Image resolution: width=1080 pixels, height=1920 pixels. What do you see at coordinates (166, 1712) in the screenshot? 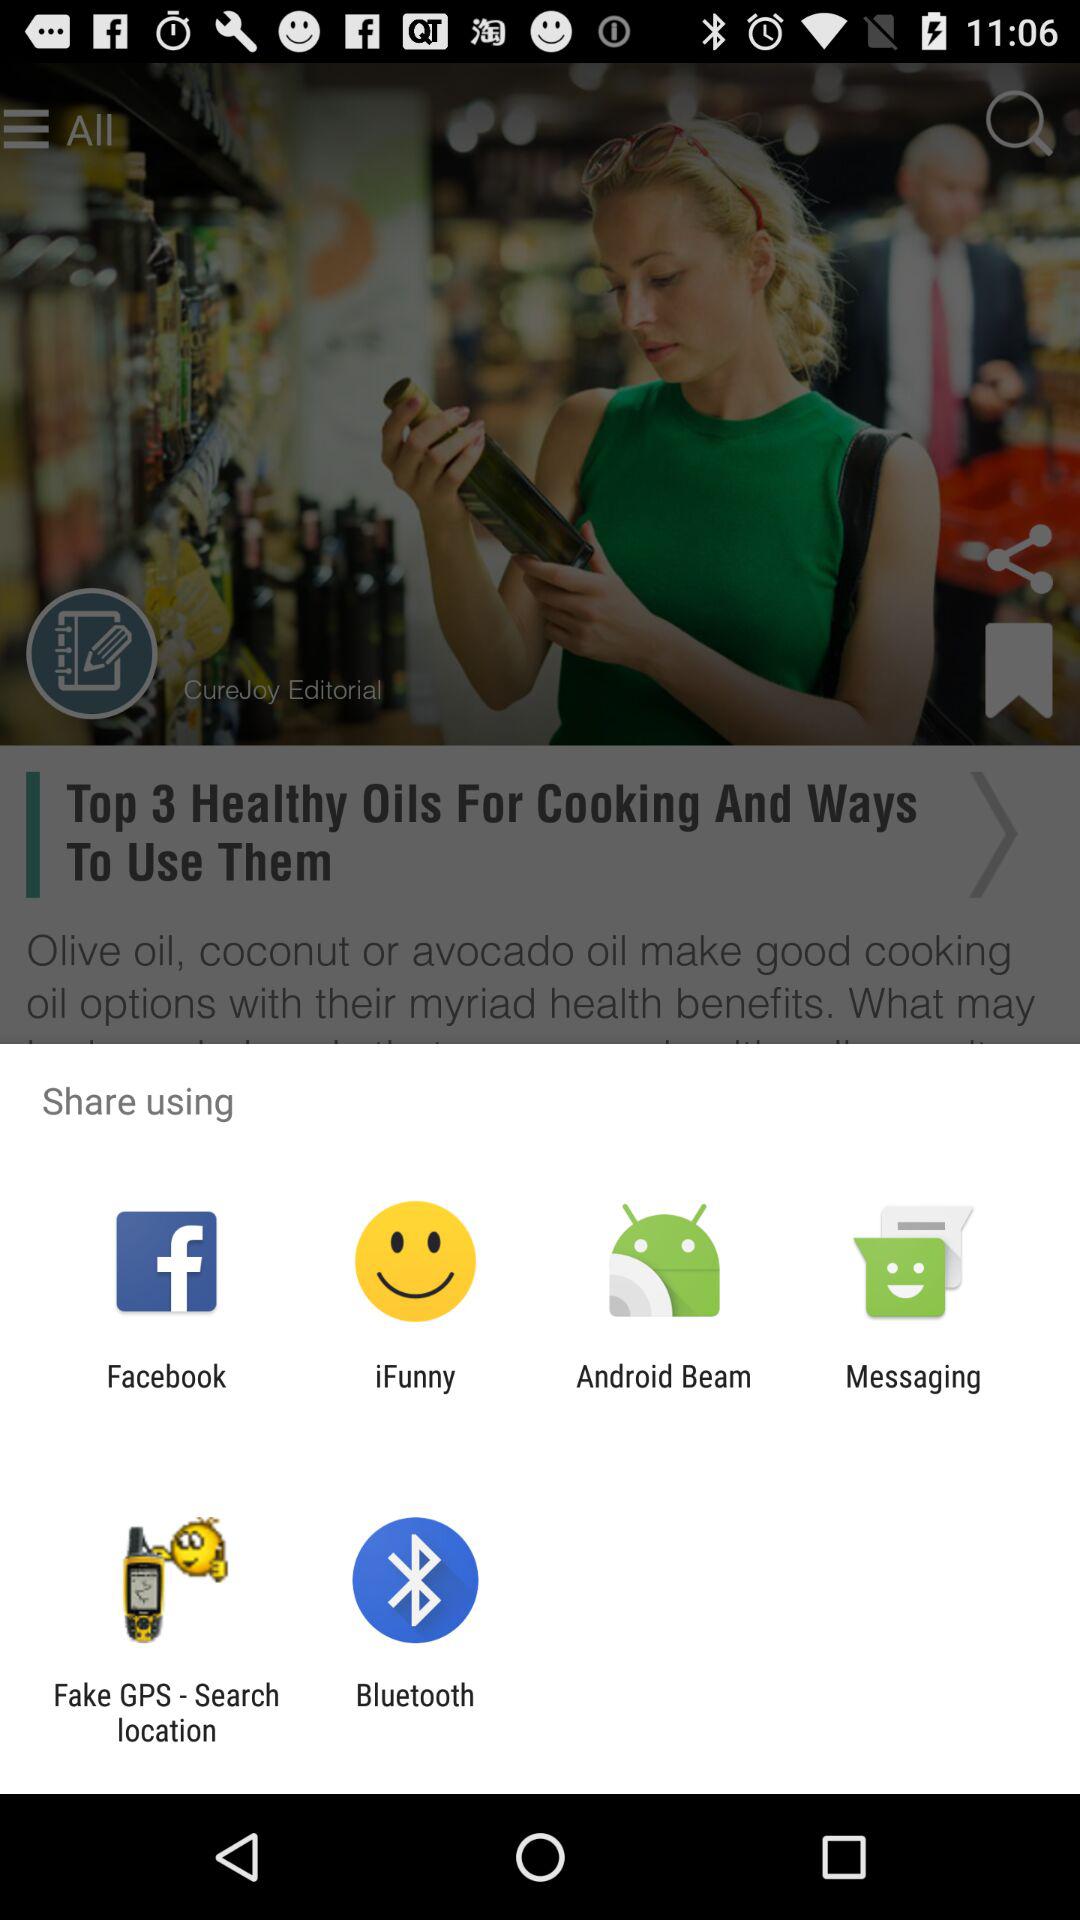
I see `swipe to the fake gps search item` at bounding box center [166, 1712].